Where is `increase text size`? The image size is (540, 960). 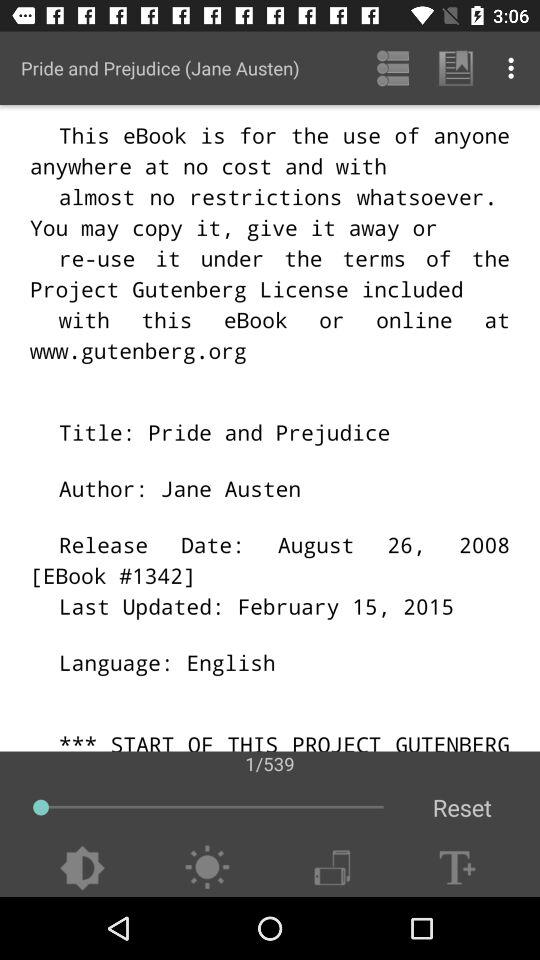 increase text size is located at coordinates (457, 868).